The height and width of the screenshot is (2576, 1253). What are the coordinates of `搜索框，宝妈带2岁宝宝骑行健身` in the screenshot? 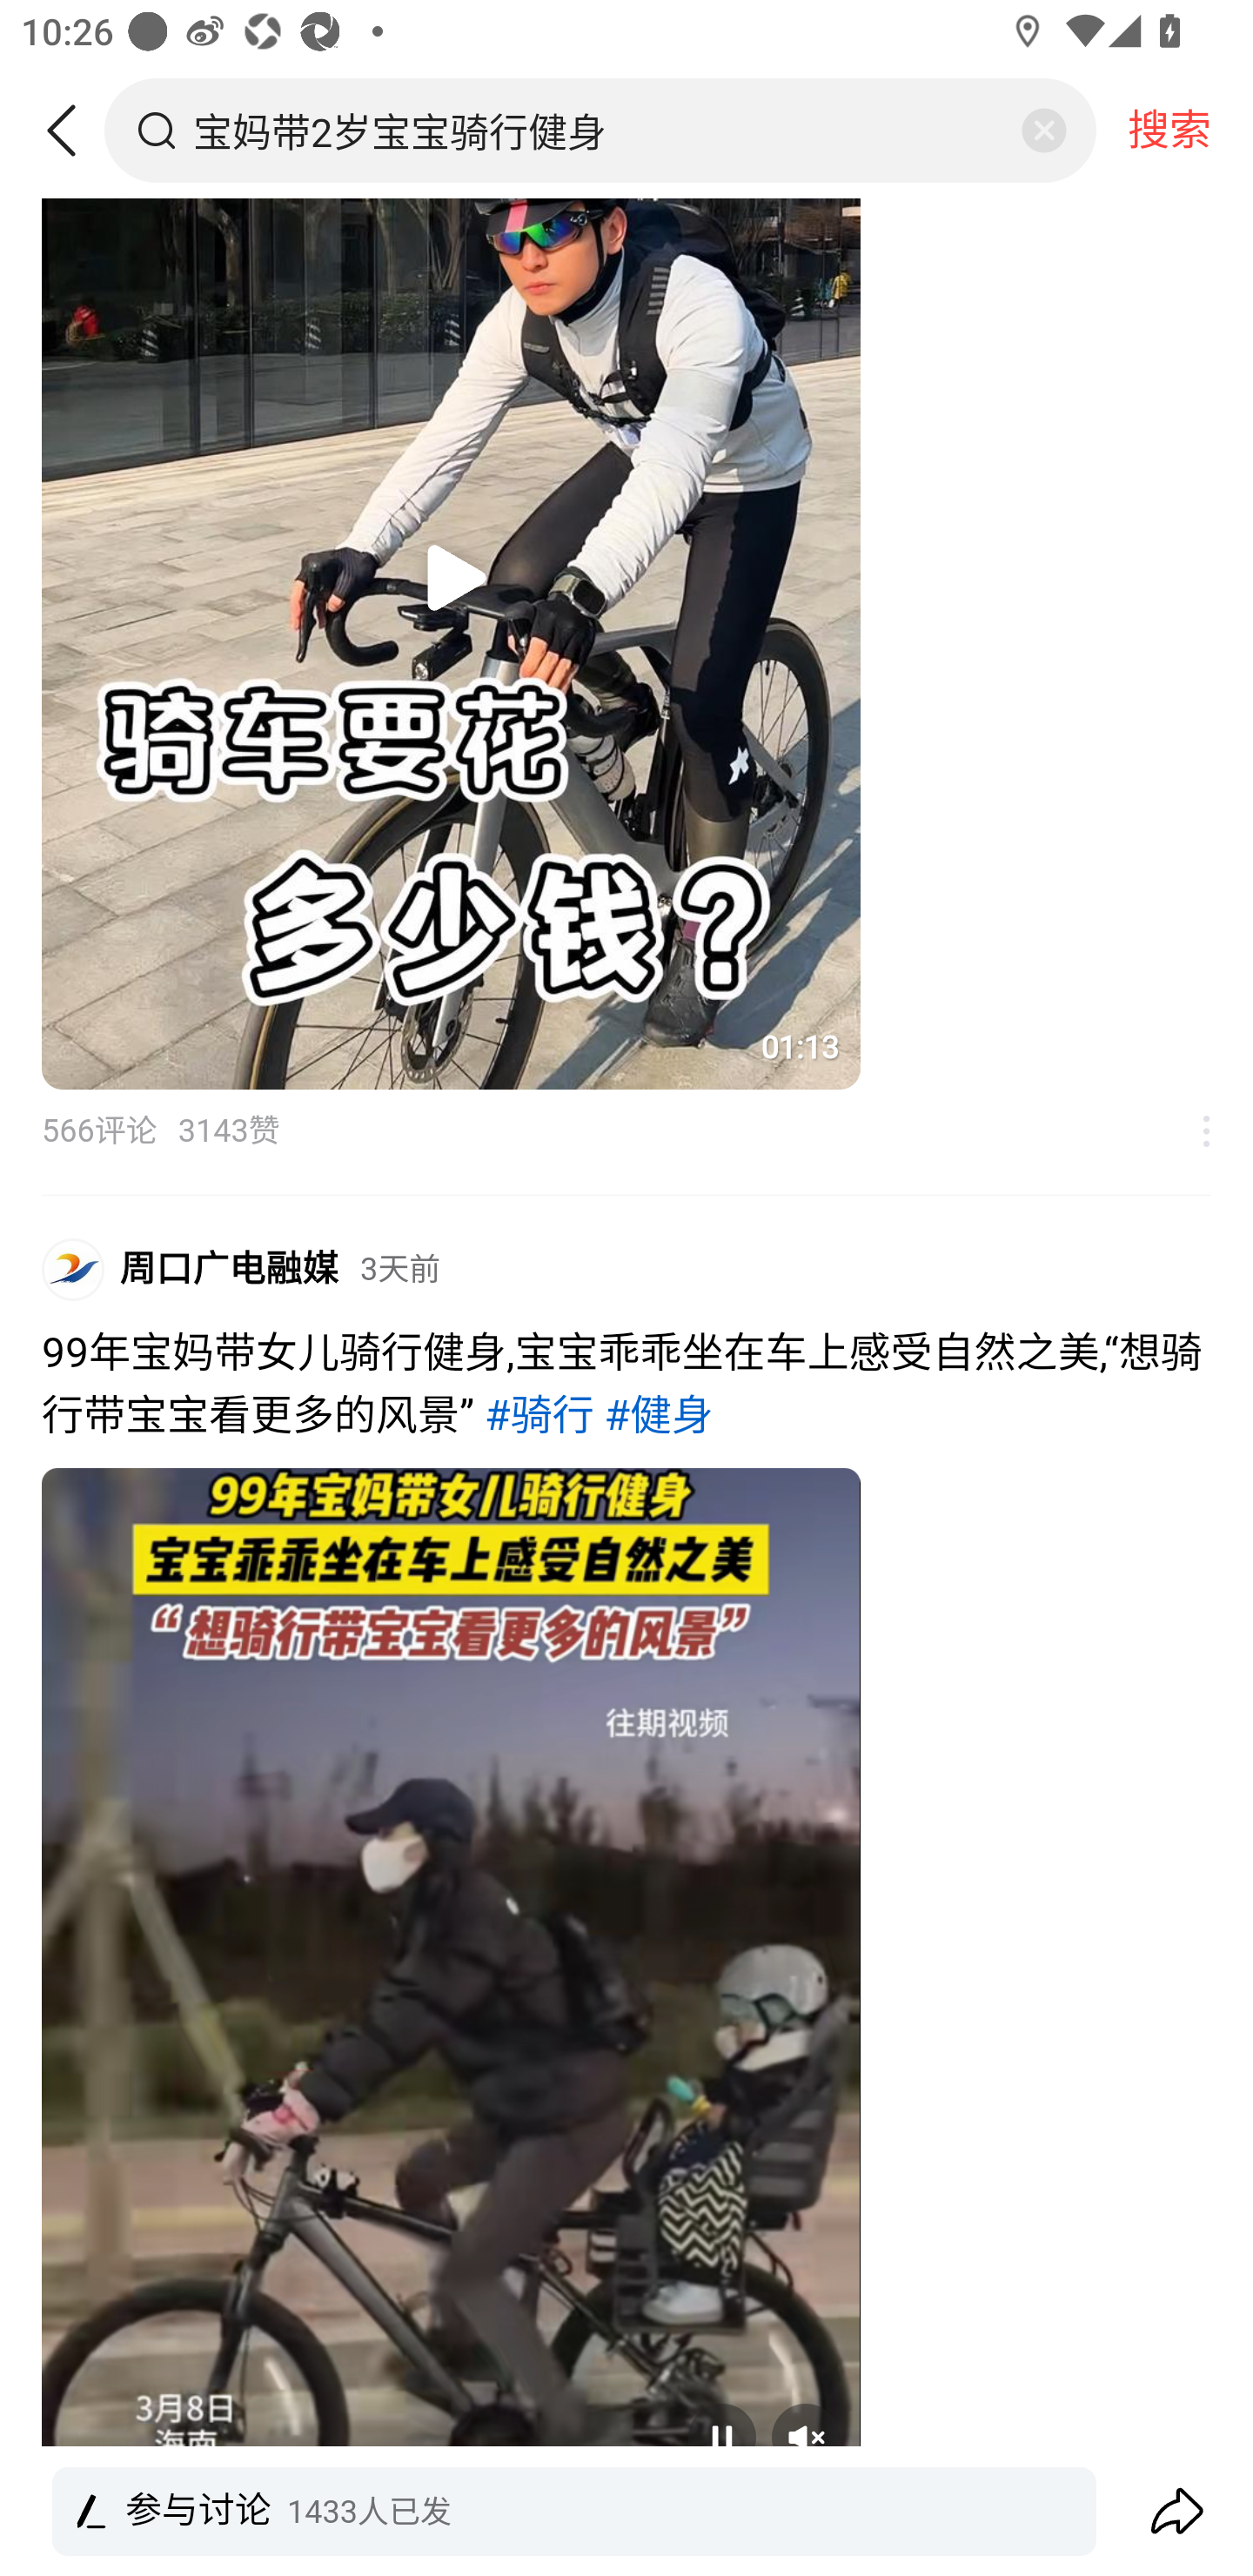 It's located at (602, 130).